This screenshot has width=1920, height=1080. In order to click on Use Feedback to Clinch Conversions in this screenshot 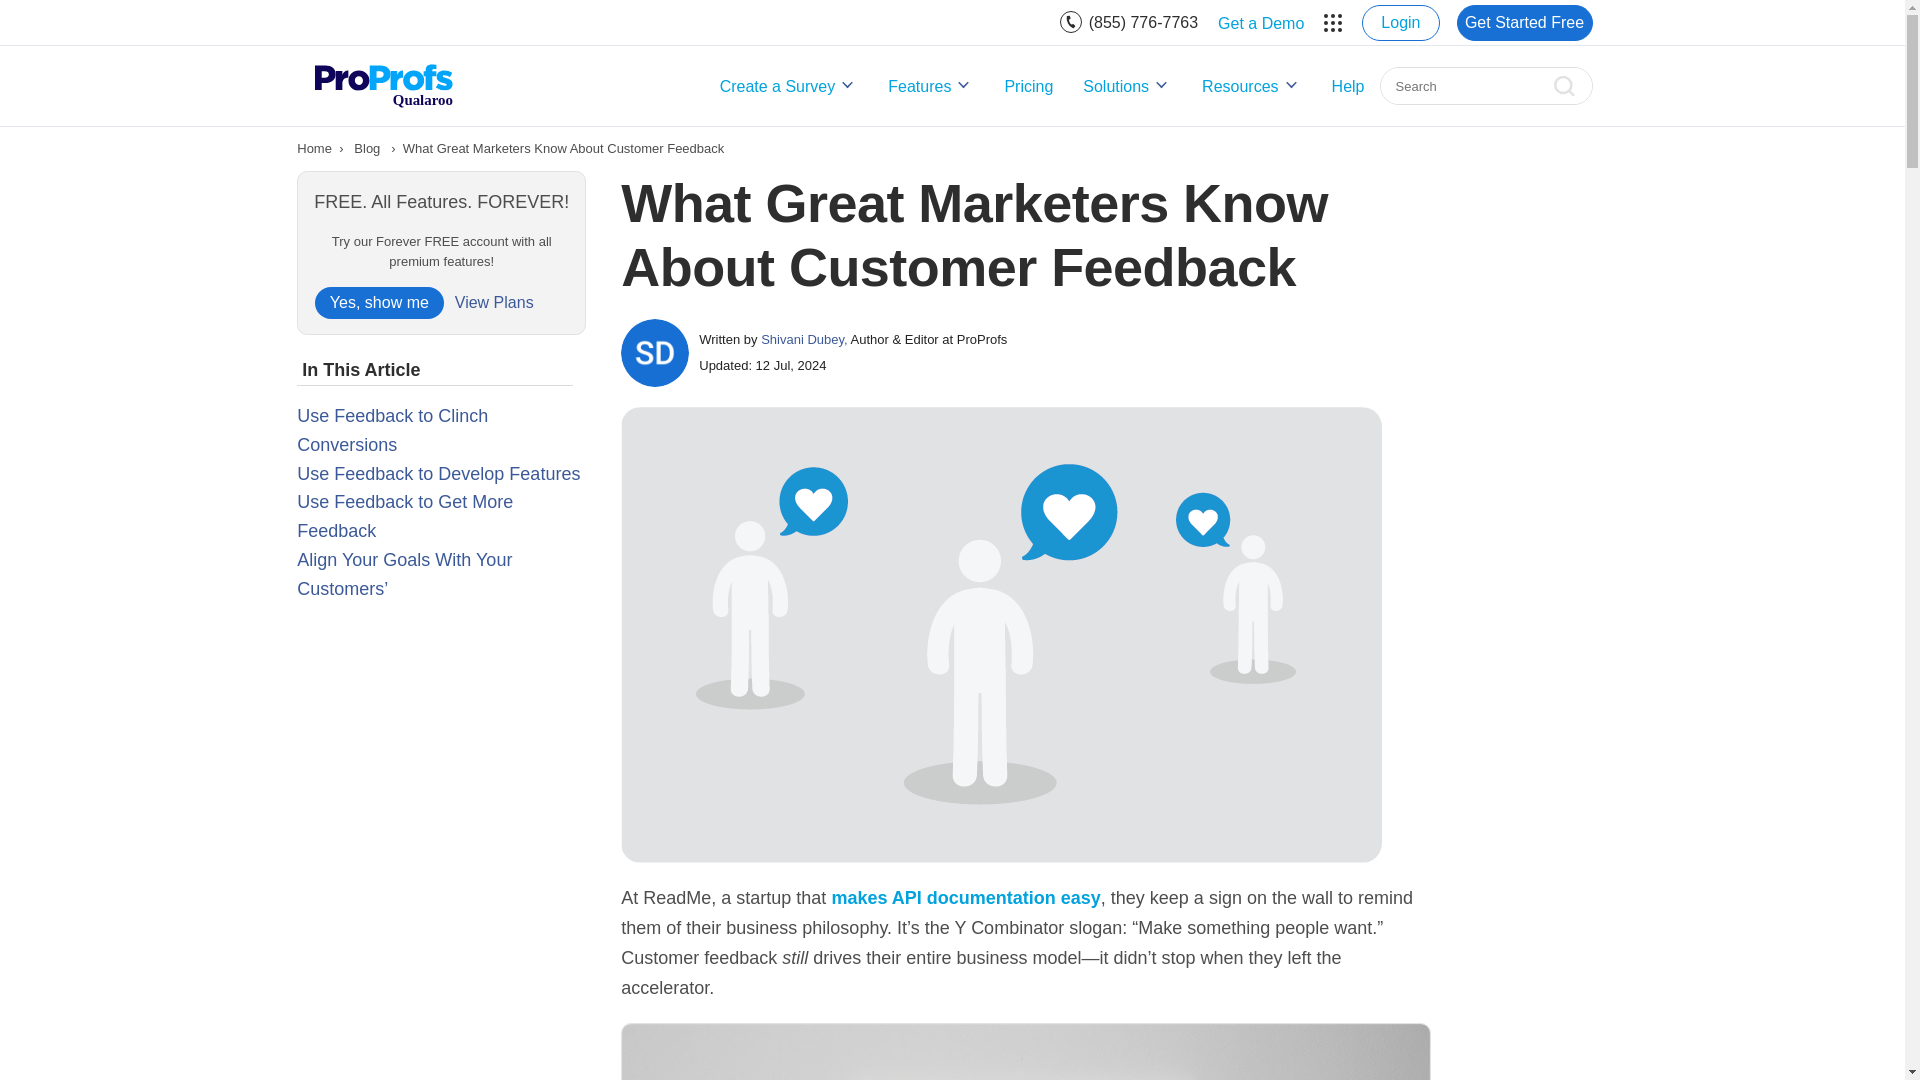, I will do `click(392, 430)`.